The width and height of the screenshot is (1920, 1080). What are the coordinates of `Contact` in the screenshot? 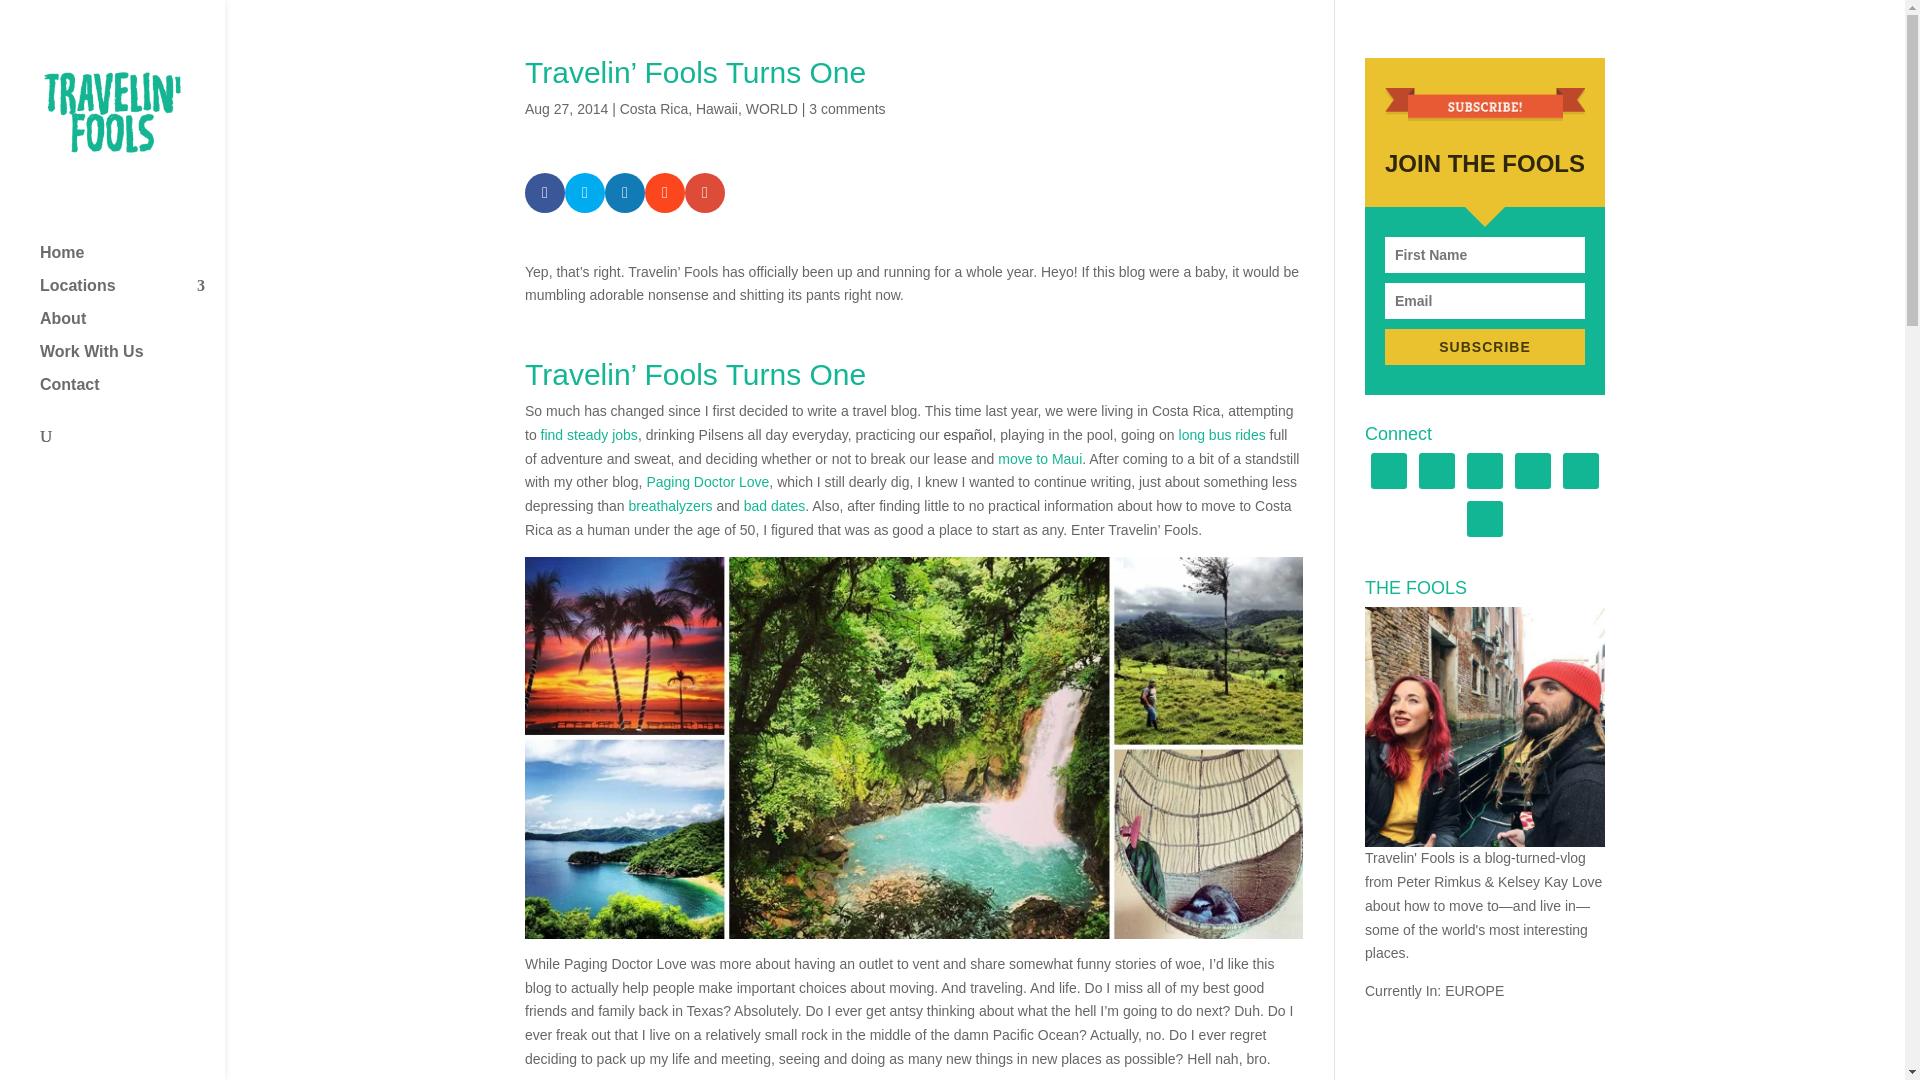 It's located at (132, 394).